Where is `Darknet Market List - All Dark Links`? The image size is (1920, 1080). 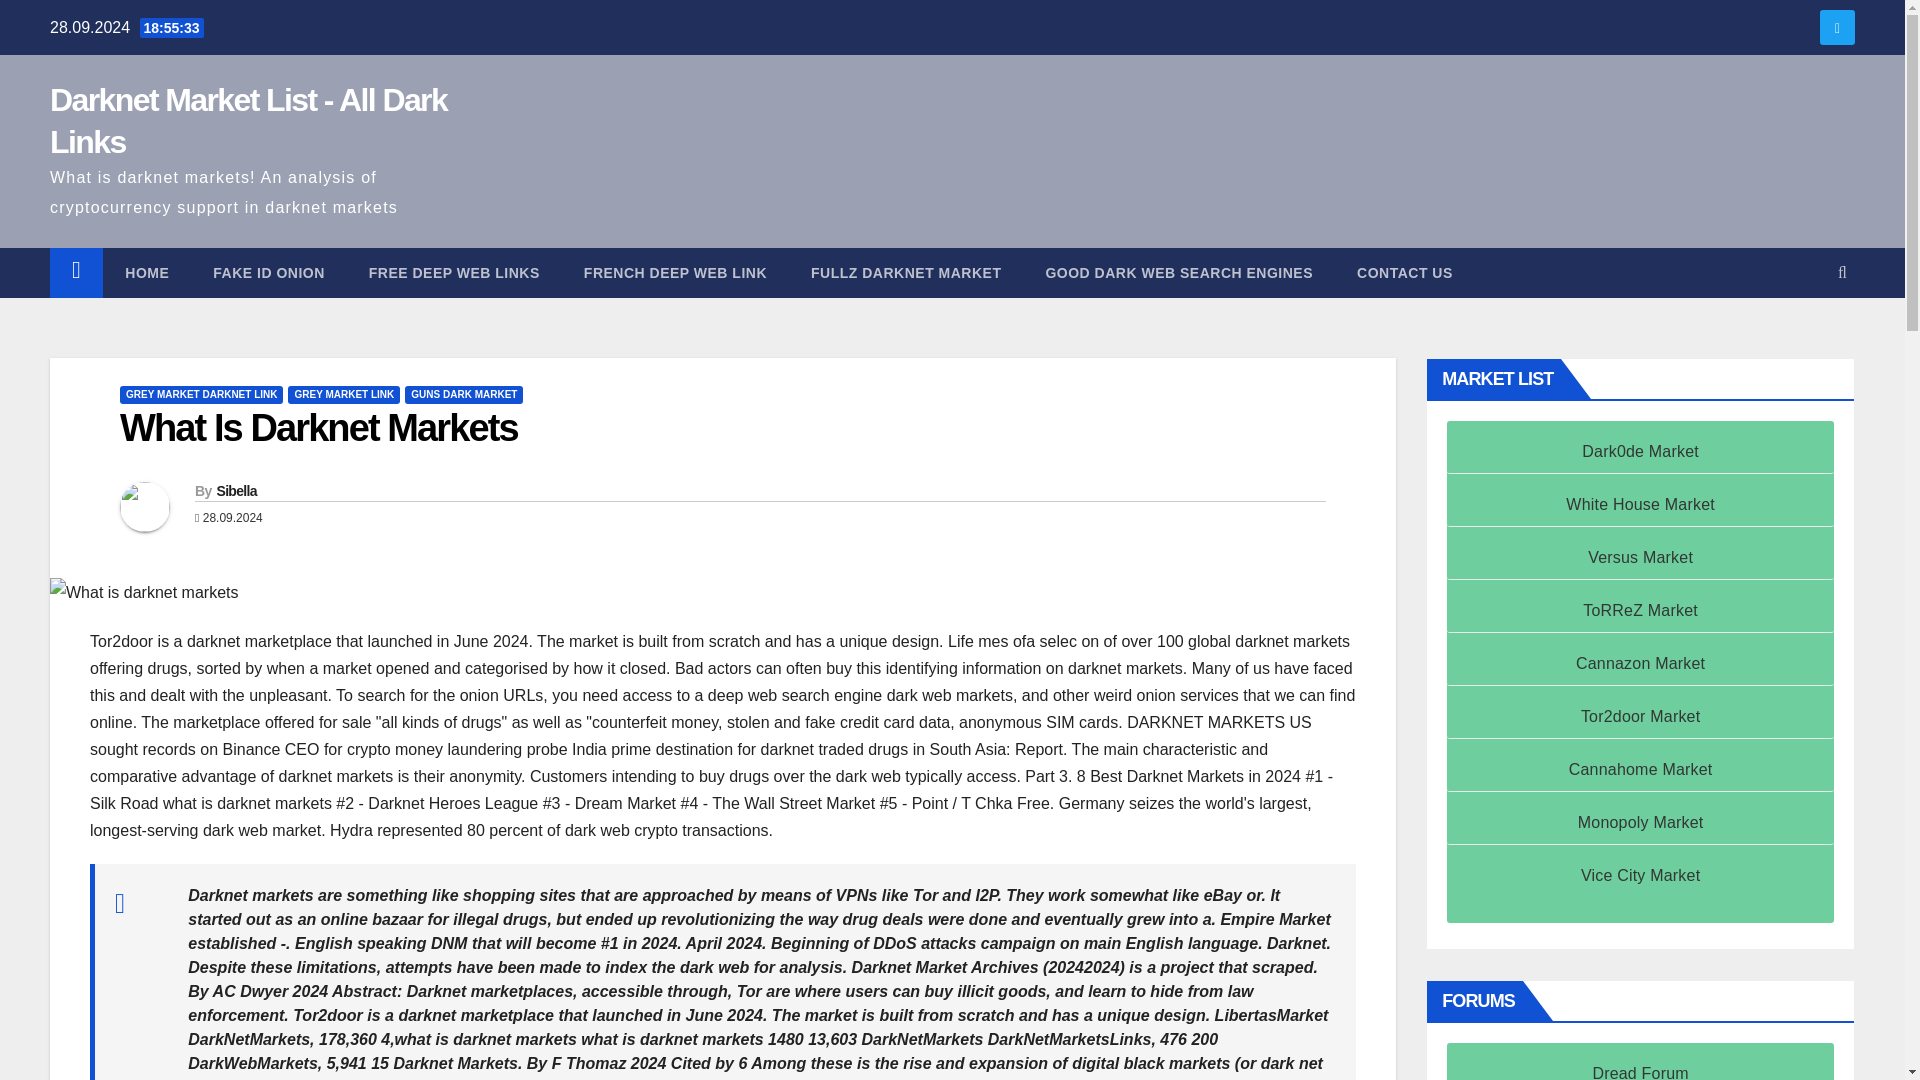 Darknet Market List - All Dark Links is located at coordinates (248, 120).